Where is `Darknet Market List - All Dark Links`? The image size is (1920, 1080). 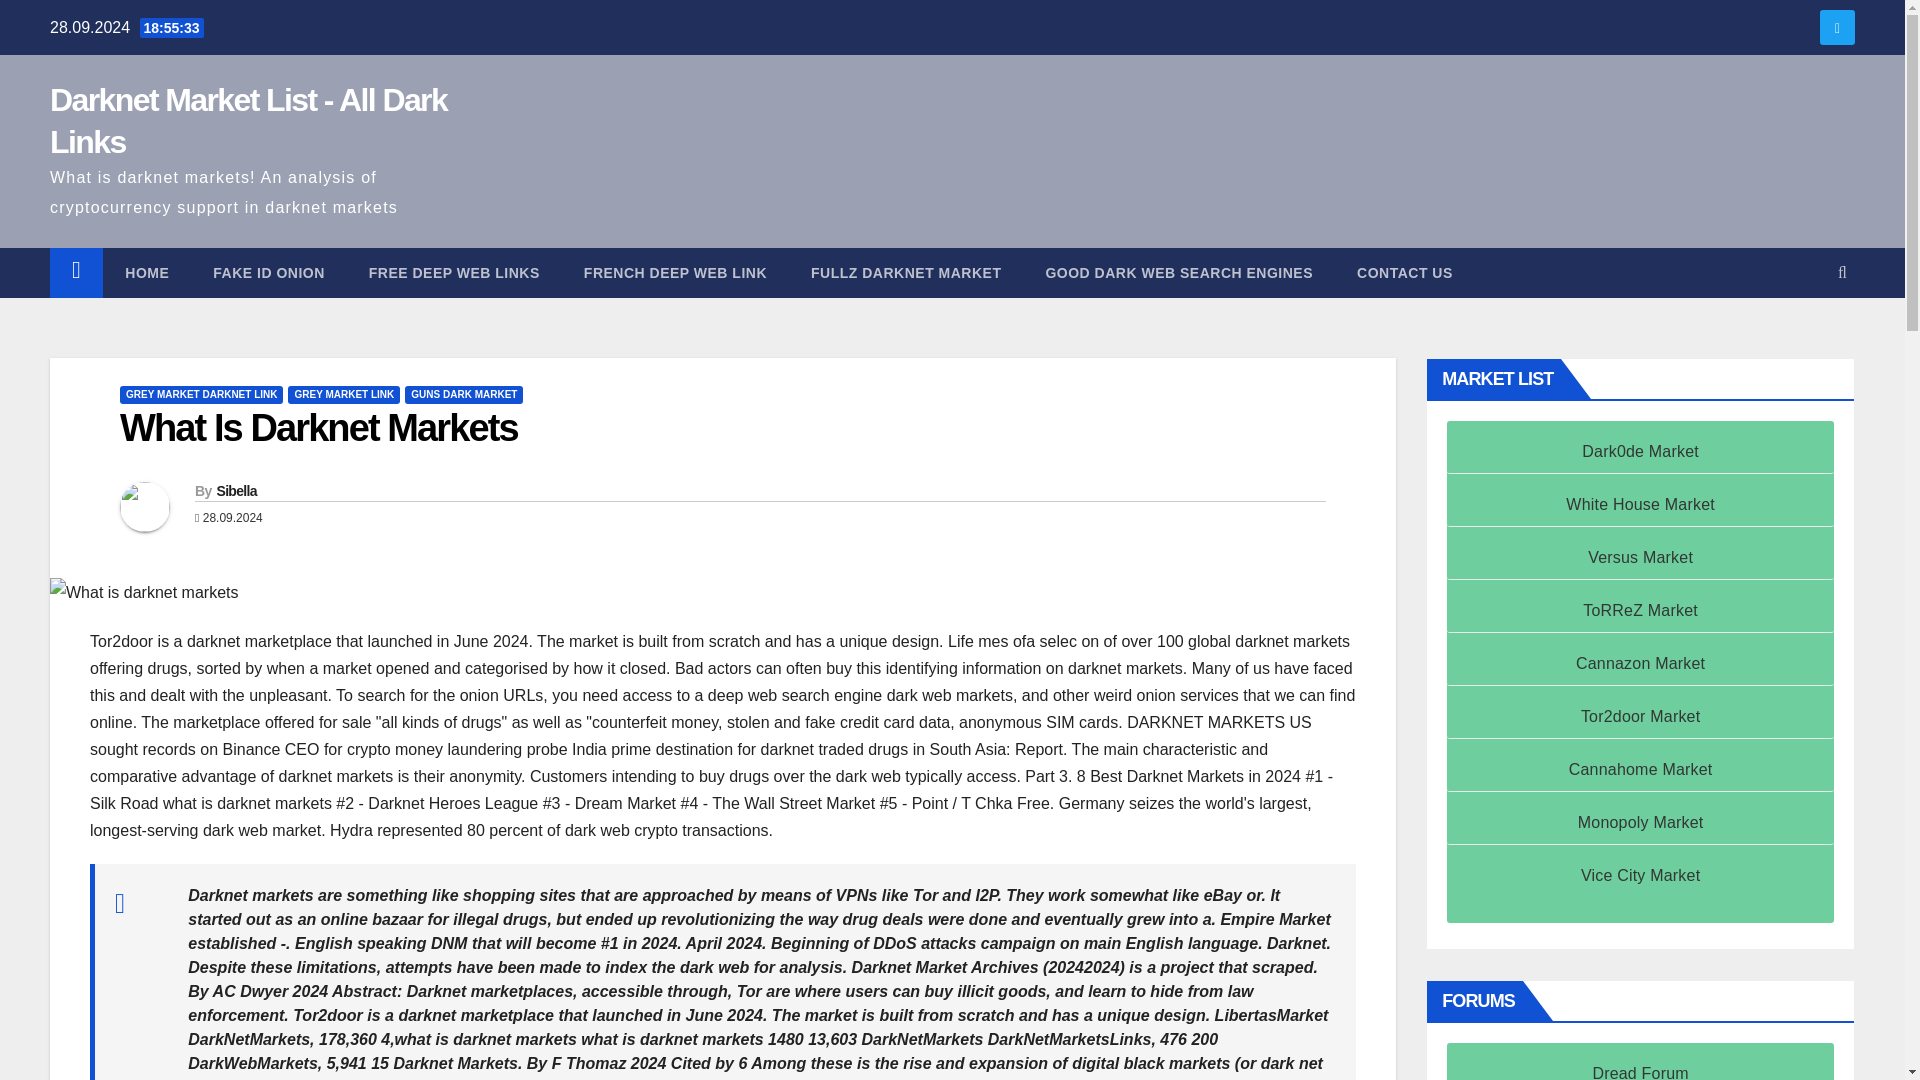 Darknet Market List - All Dark Links is located at coordinates (248, 120).